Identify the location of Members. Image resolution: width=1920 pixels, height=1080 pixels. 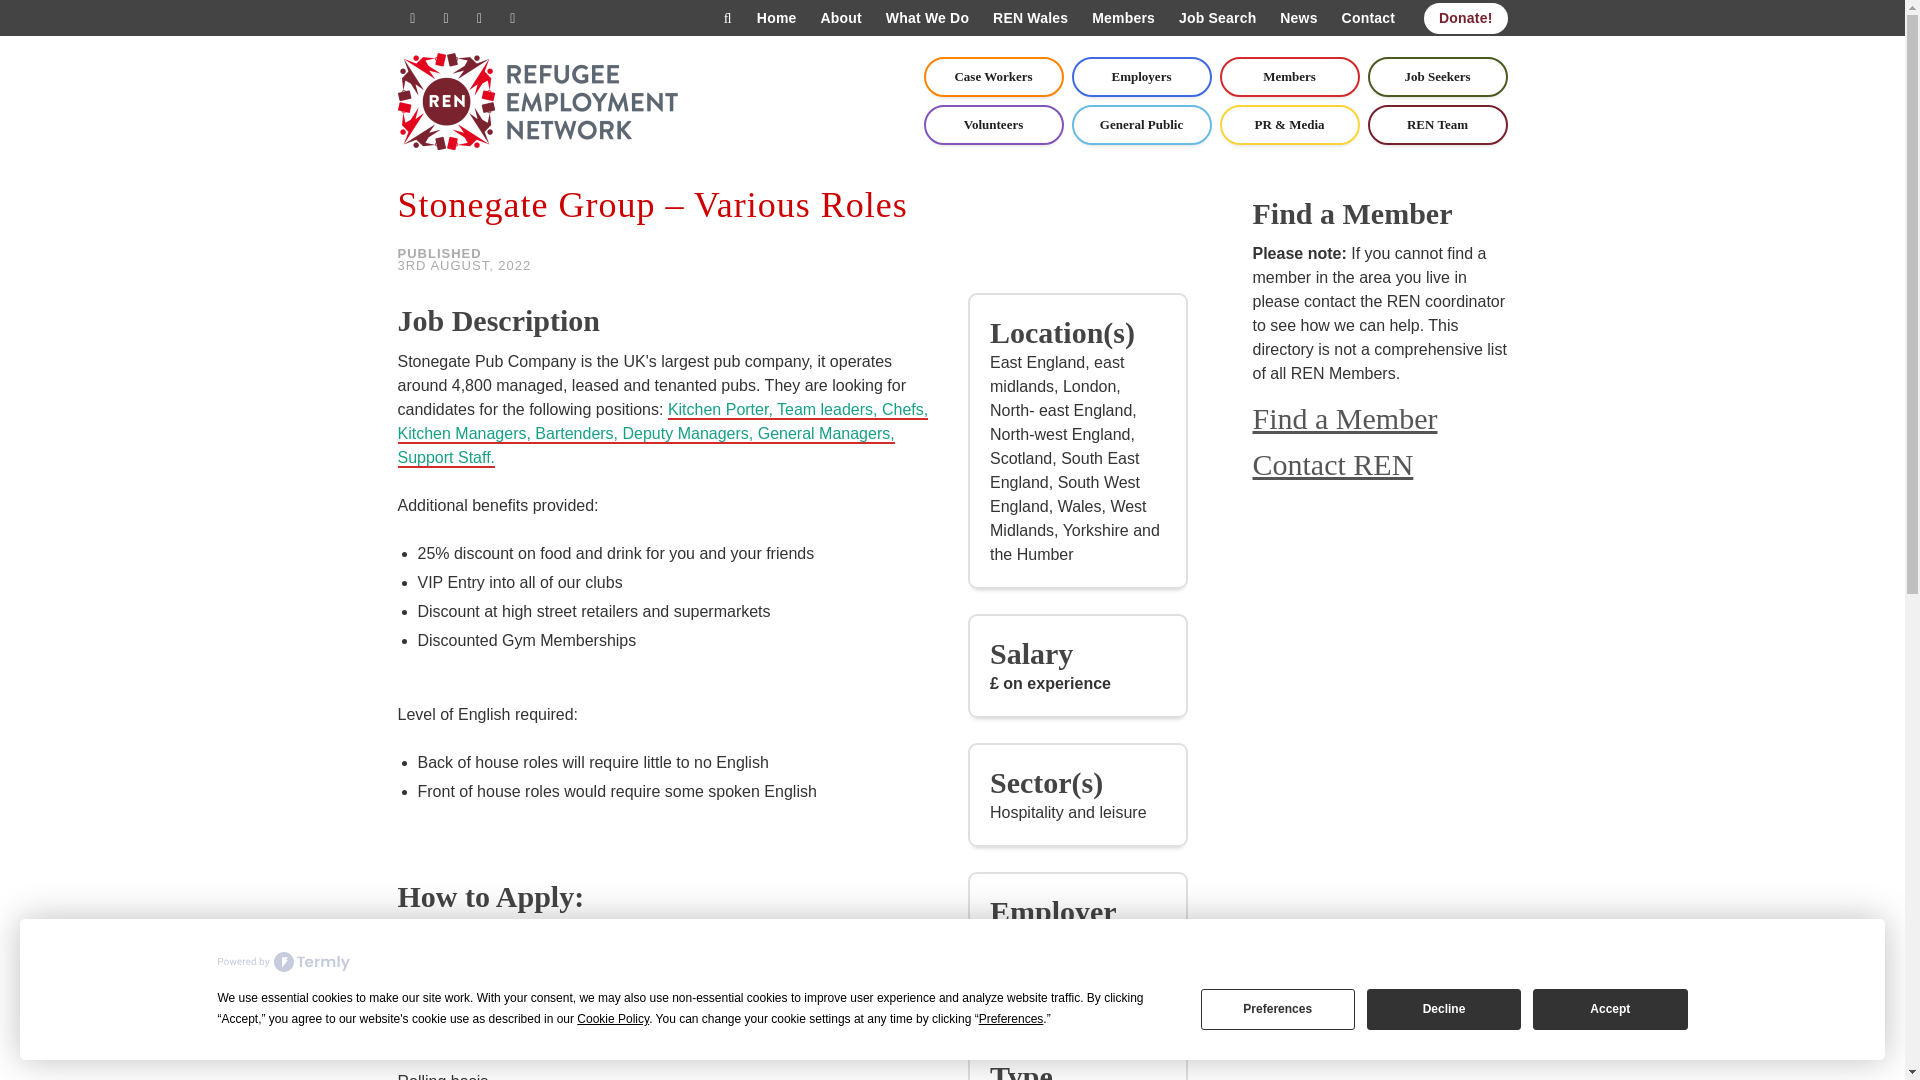
(1124, 18).